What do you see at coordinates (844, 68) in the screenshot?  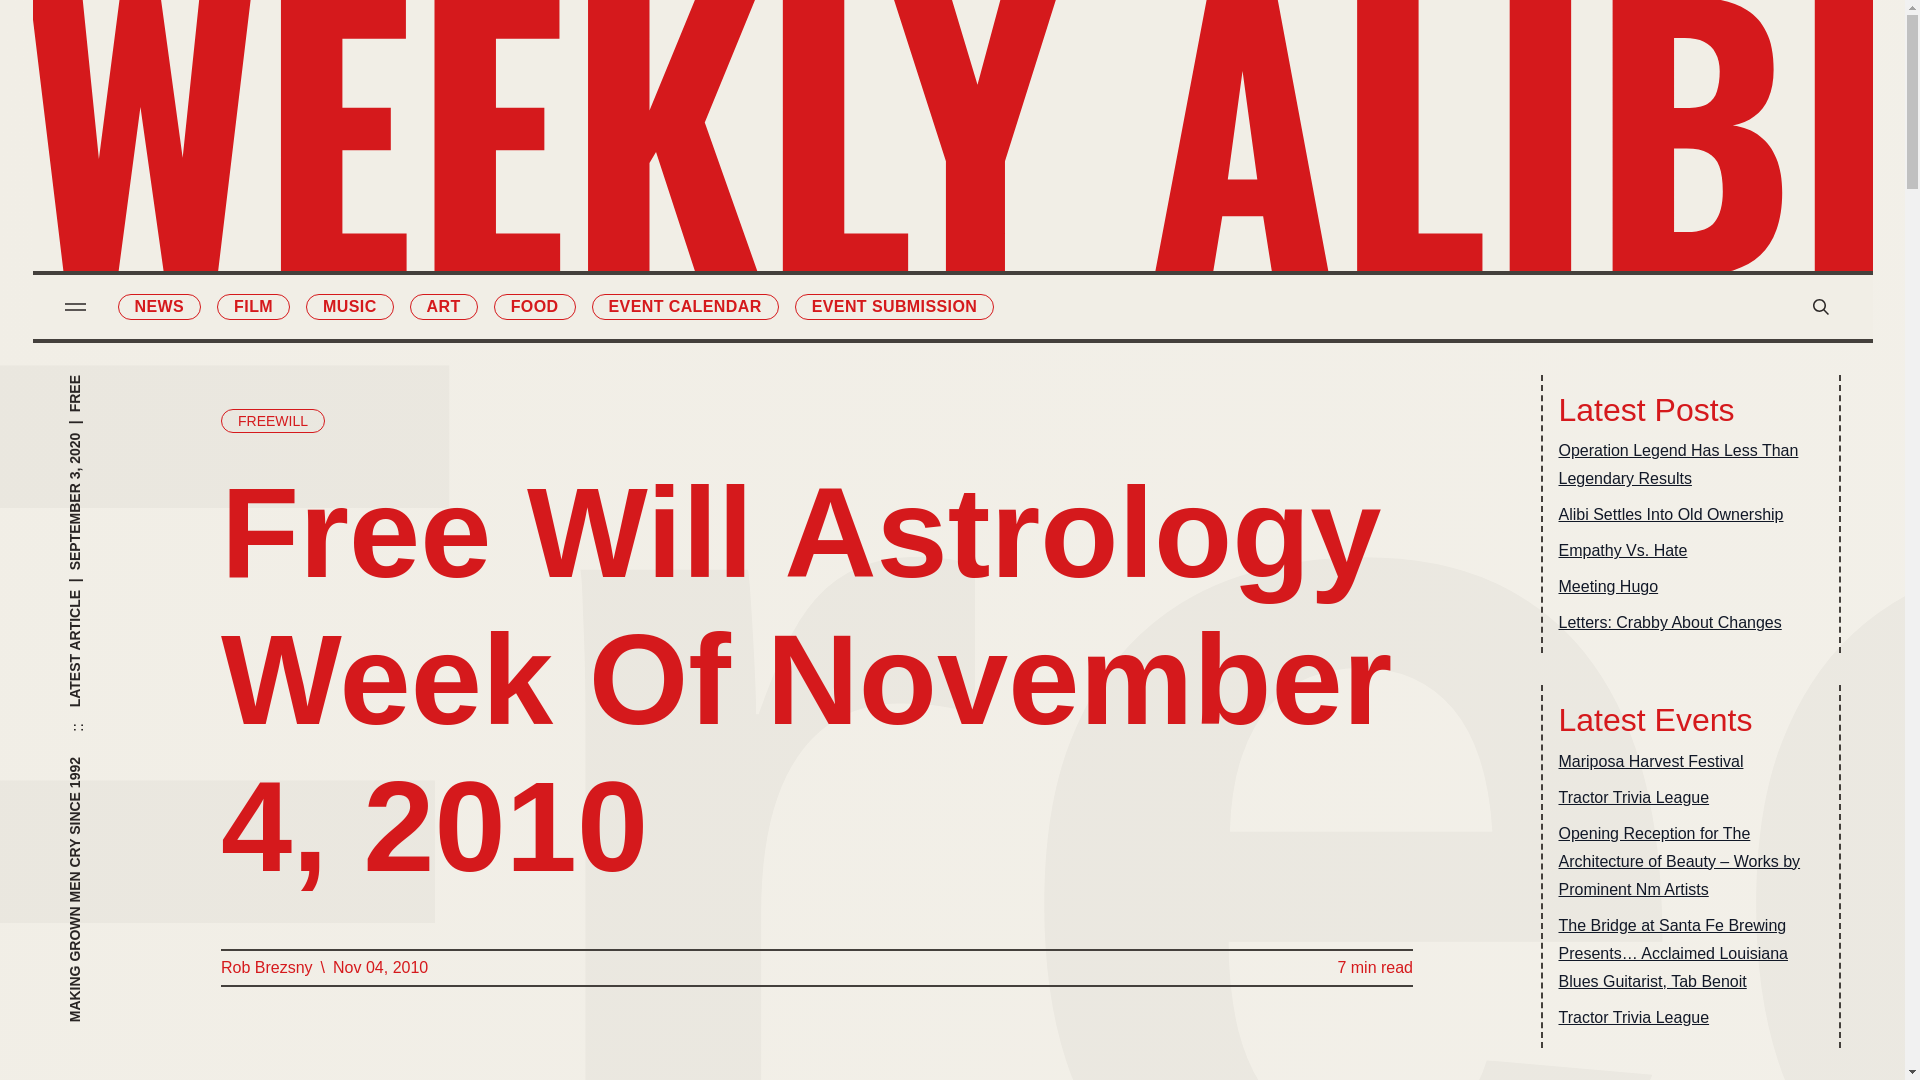 I see `NEWS` at bounding box center [844, 68].